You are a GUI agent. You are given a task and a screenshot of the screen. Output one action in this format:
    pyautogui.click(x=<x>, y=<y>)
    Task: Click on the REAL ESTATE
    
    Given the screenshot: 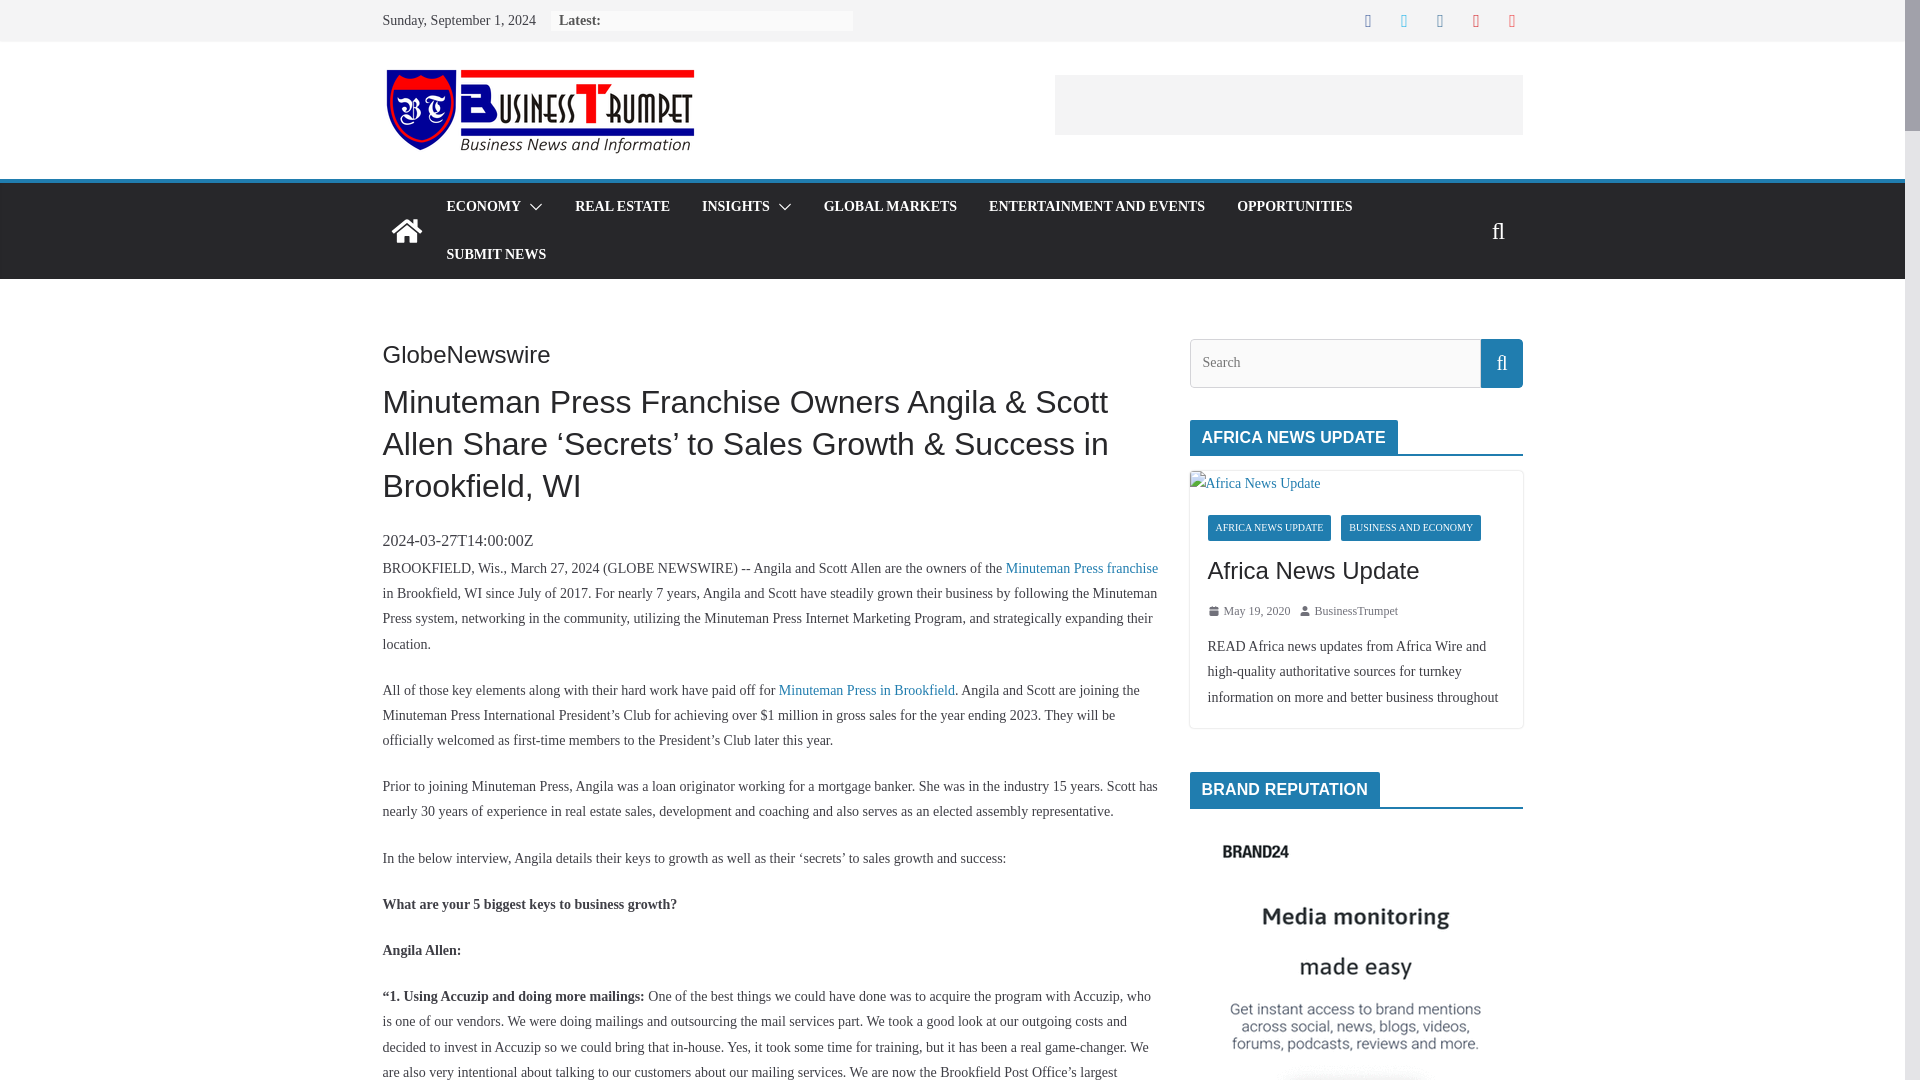 What is the action you would take?
    pyautogui.click(x=622, y=207)
    